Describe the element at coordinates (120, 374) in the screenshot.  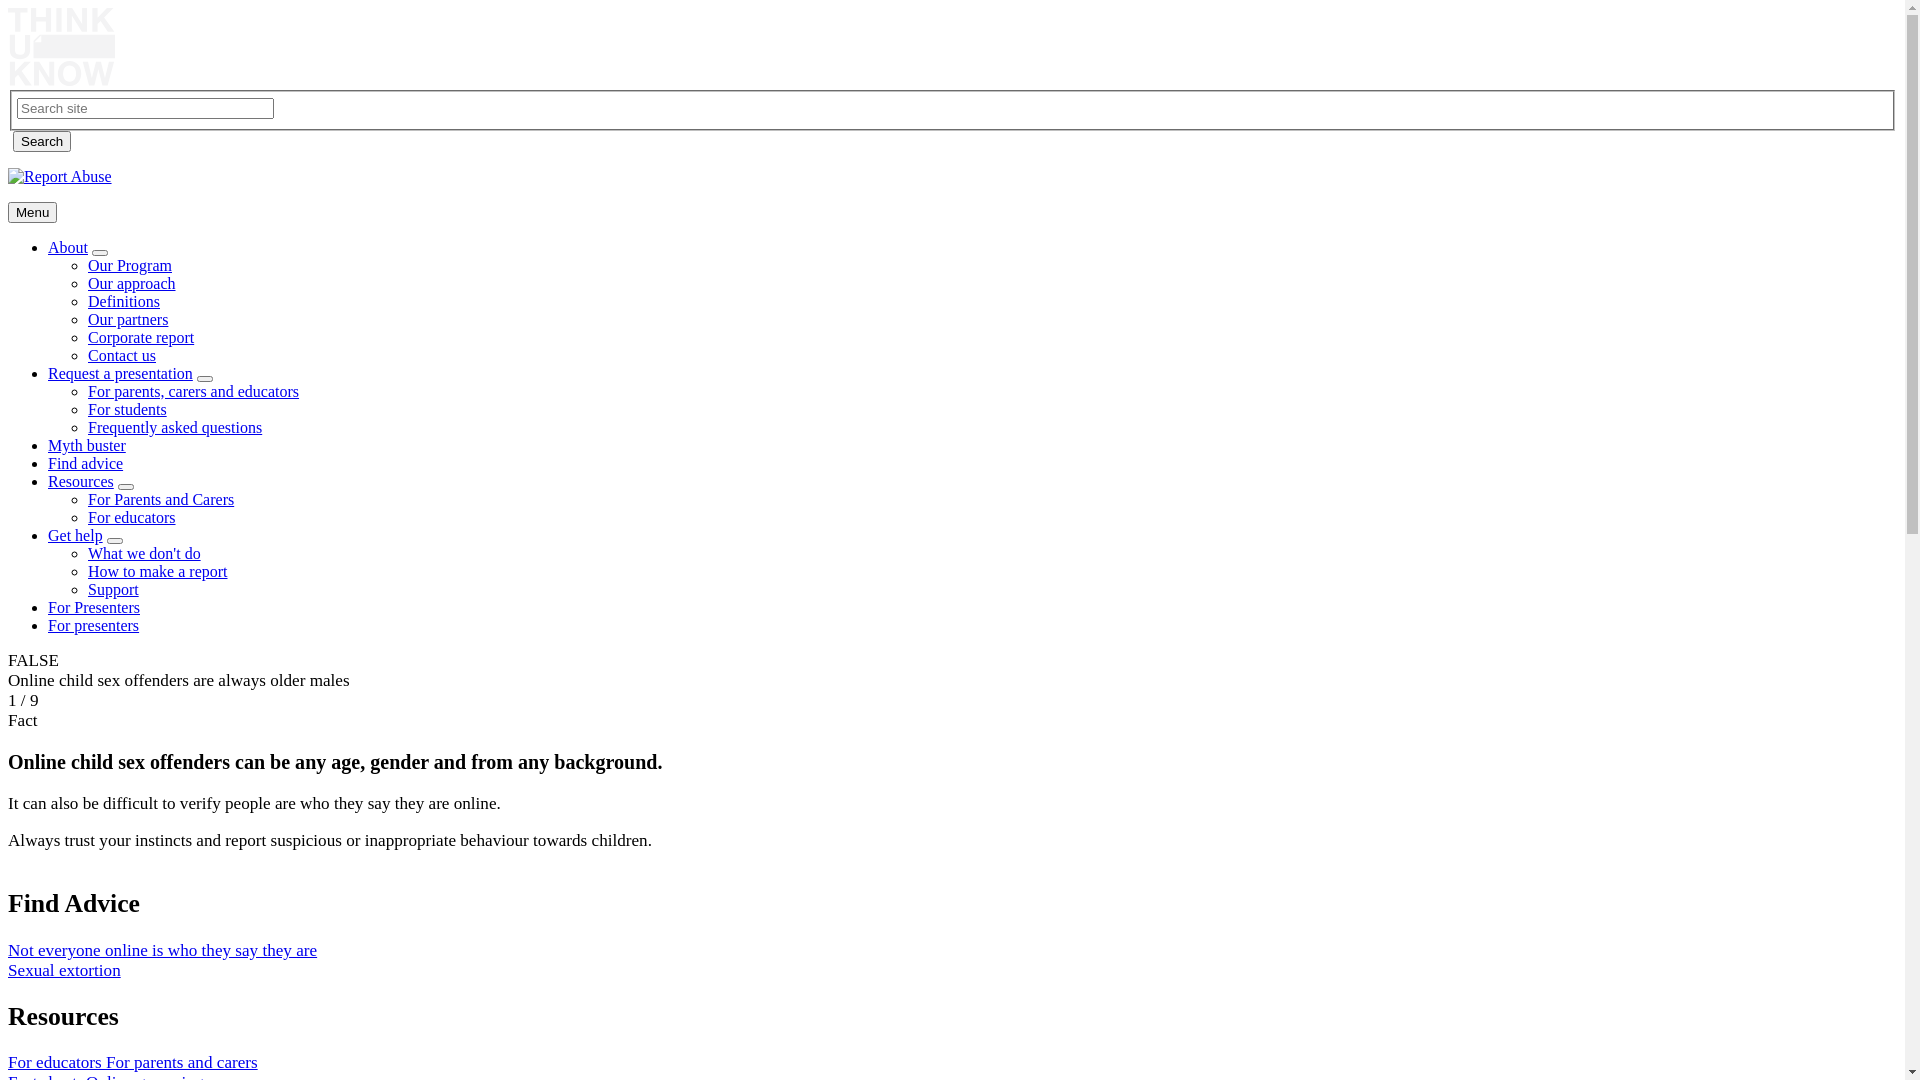
I see `Request a presentation` at that location.